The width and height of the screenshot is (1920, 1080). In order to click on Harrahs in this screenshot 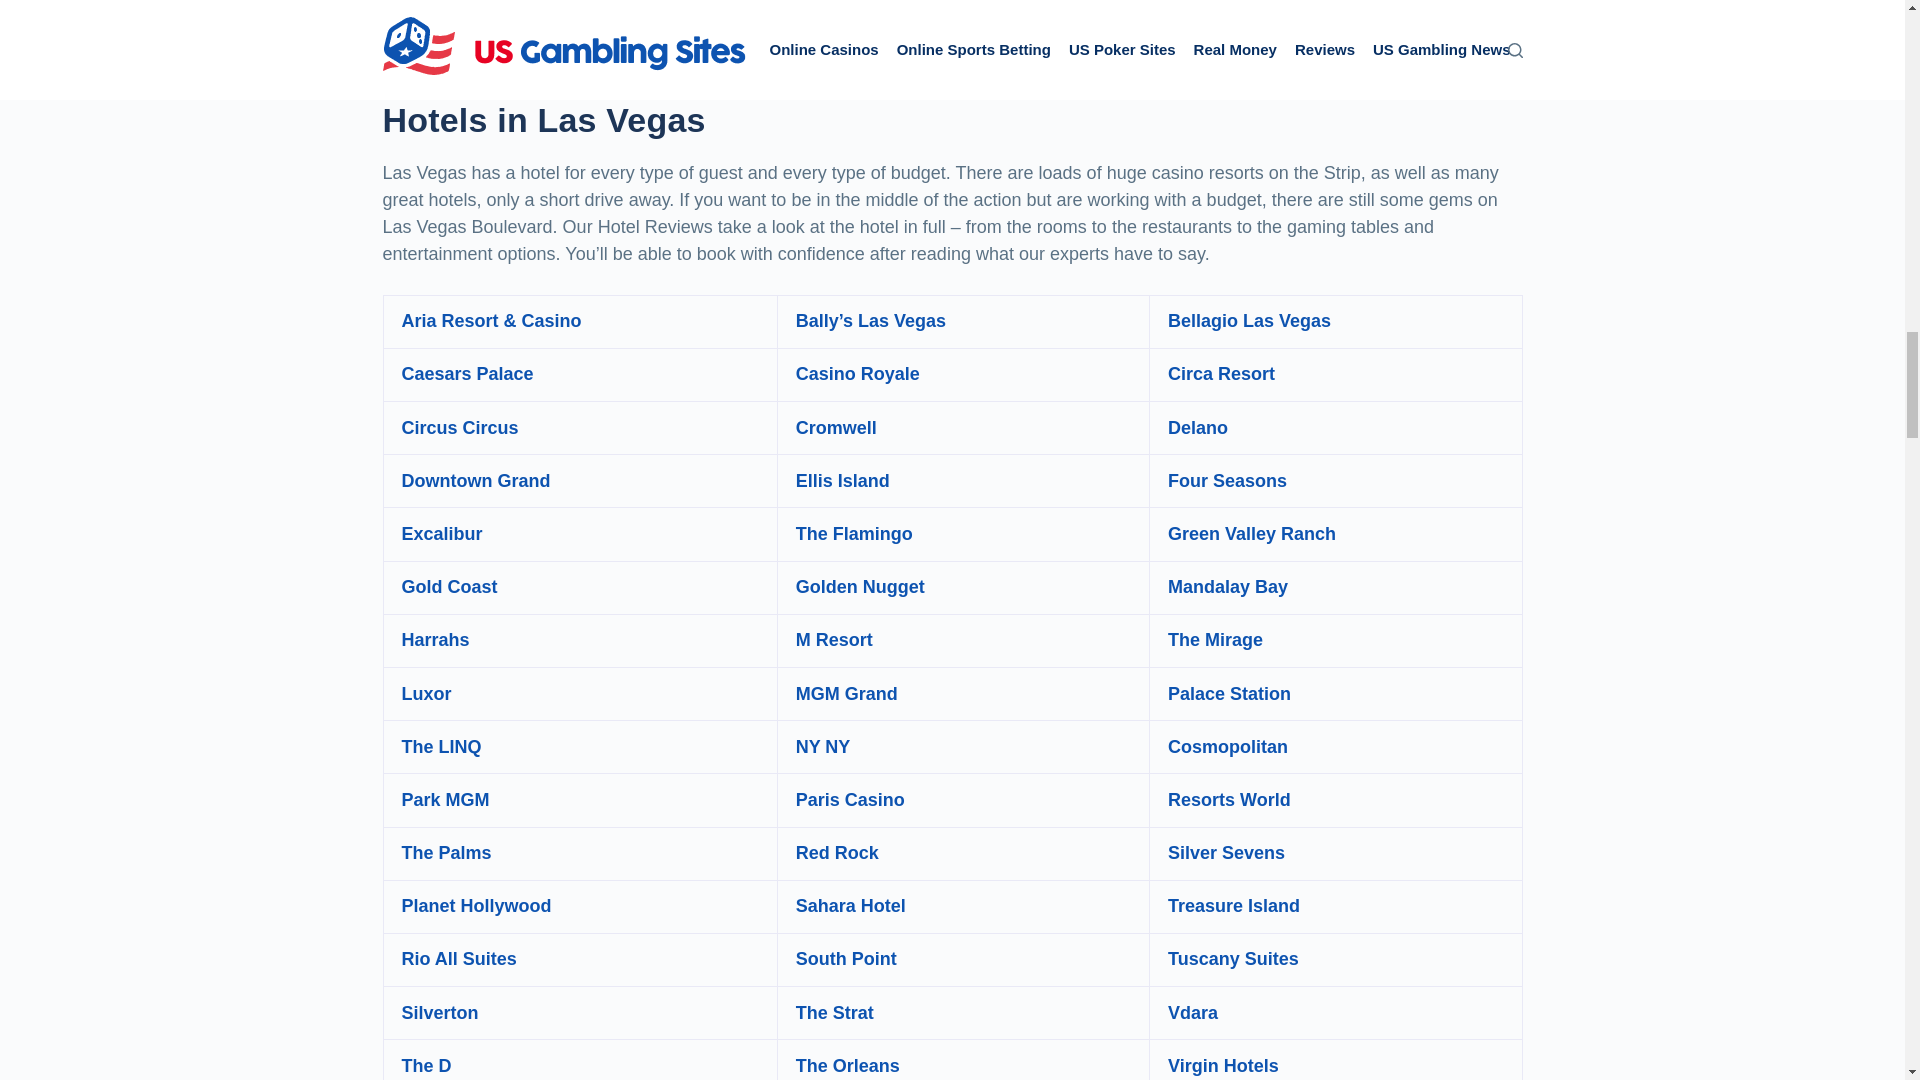, I will do `click(436, 640)`.